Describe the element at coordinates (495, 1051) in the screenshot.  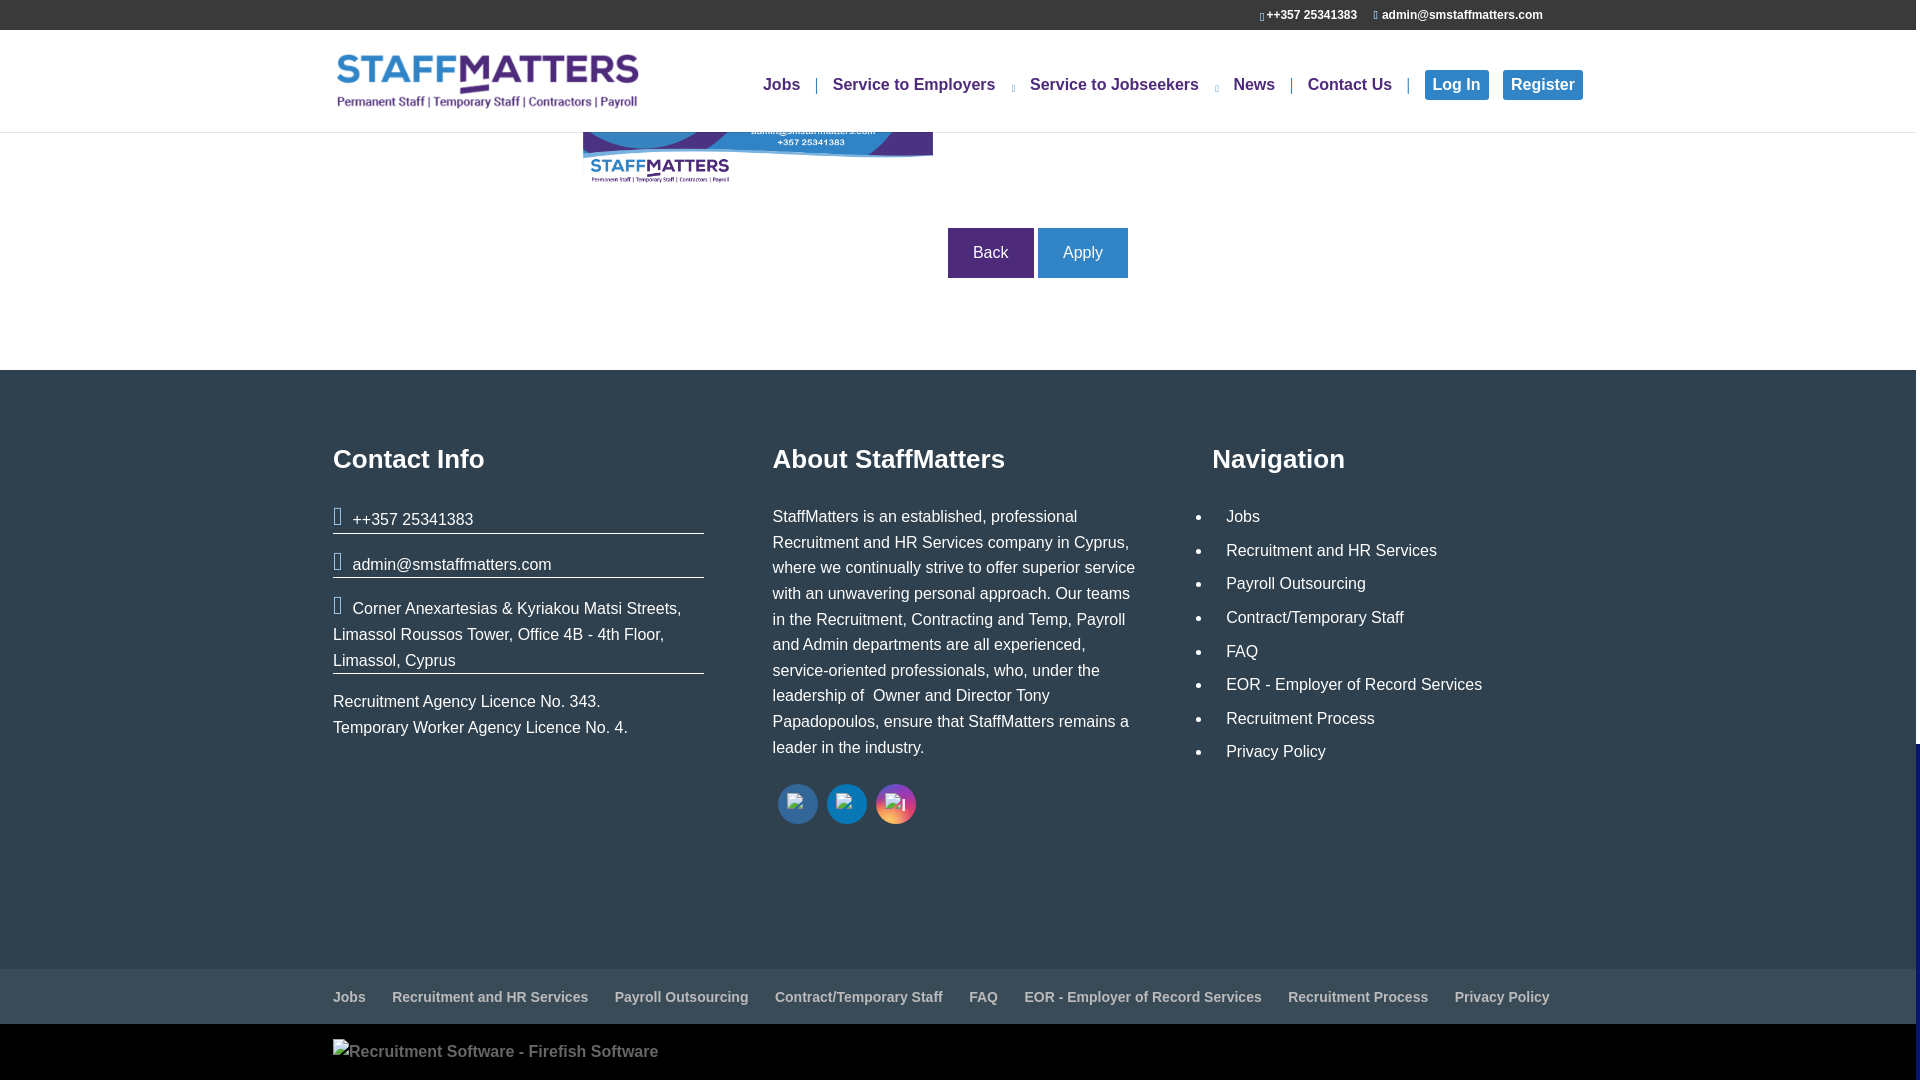
I see `Recruitment Software - Firefish Software` at that location.